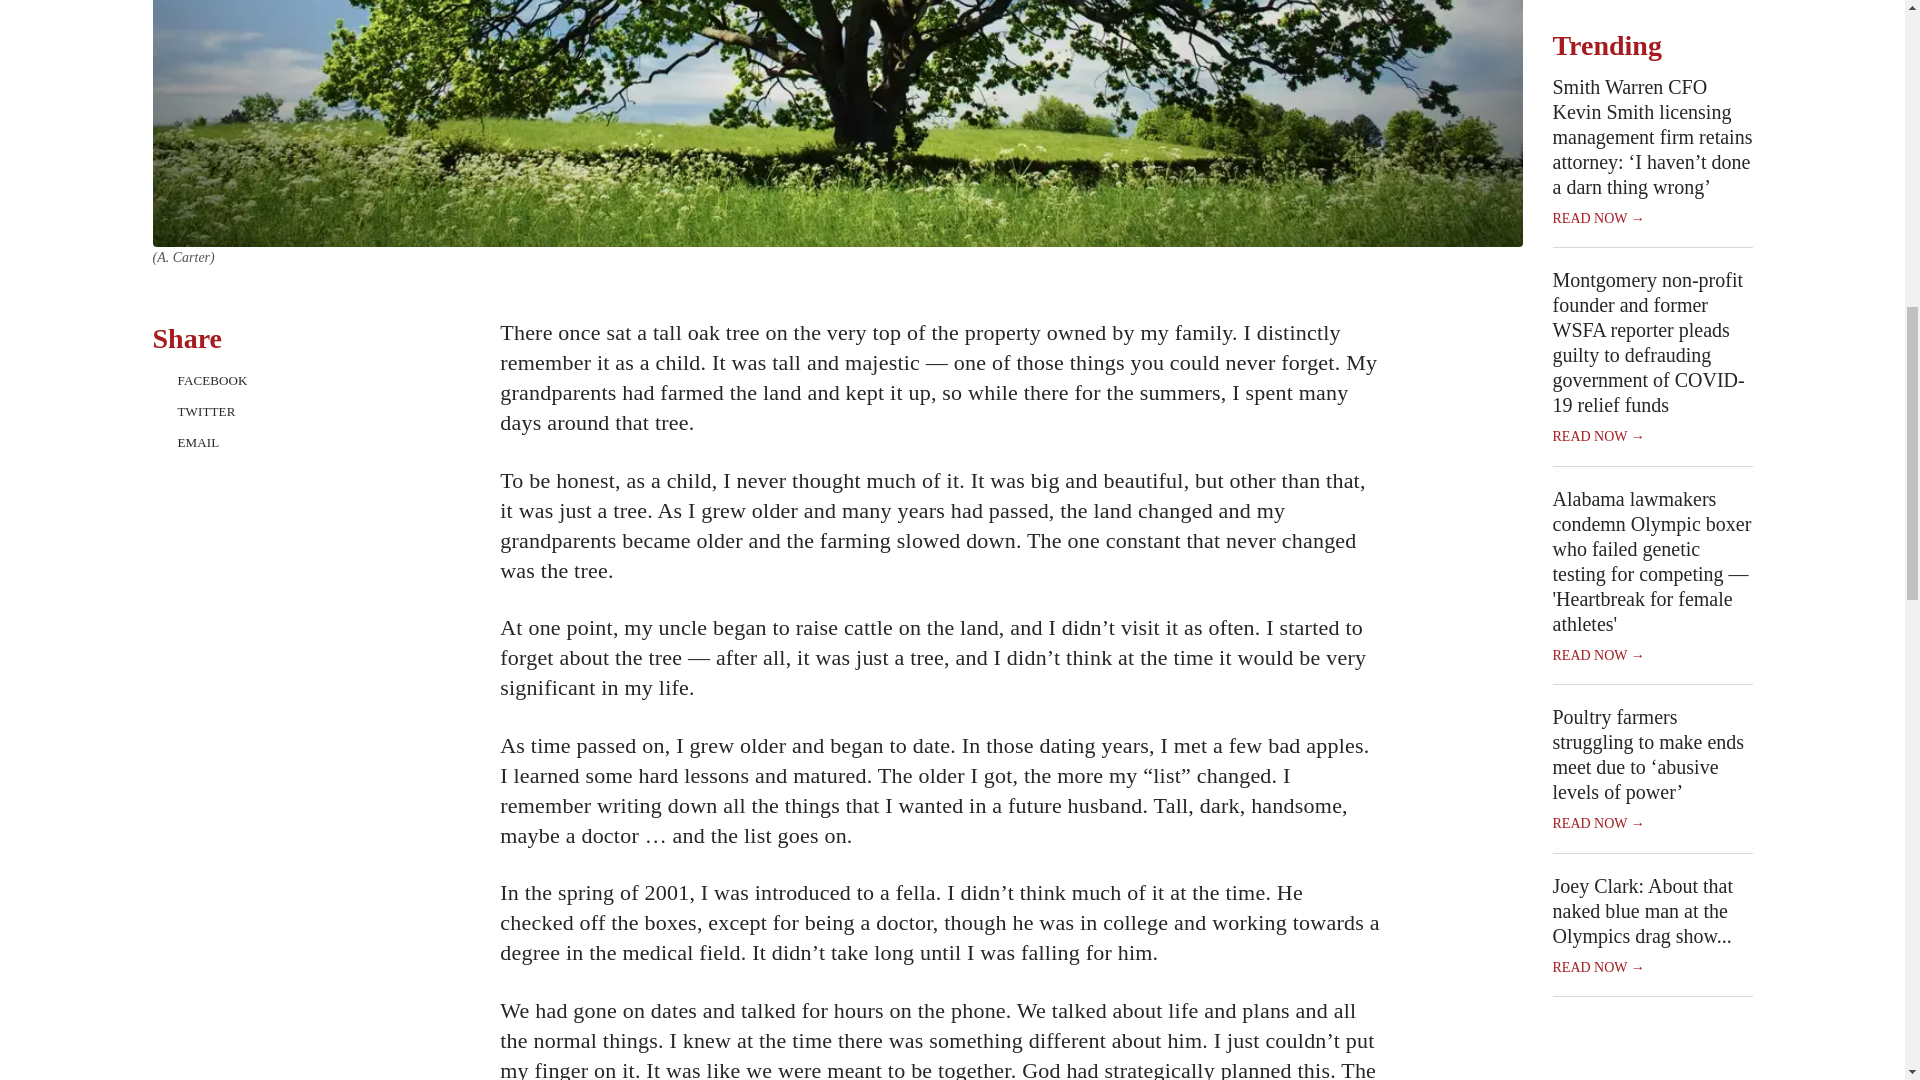  I want to click on FACEBOOK, so click(240, 359).